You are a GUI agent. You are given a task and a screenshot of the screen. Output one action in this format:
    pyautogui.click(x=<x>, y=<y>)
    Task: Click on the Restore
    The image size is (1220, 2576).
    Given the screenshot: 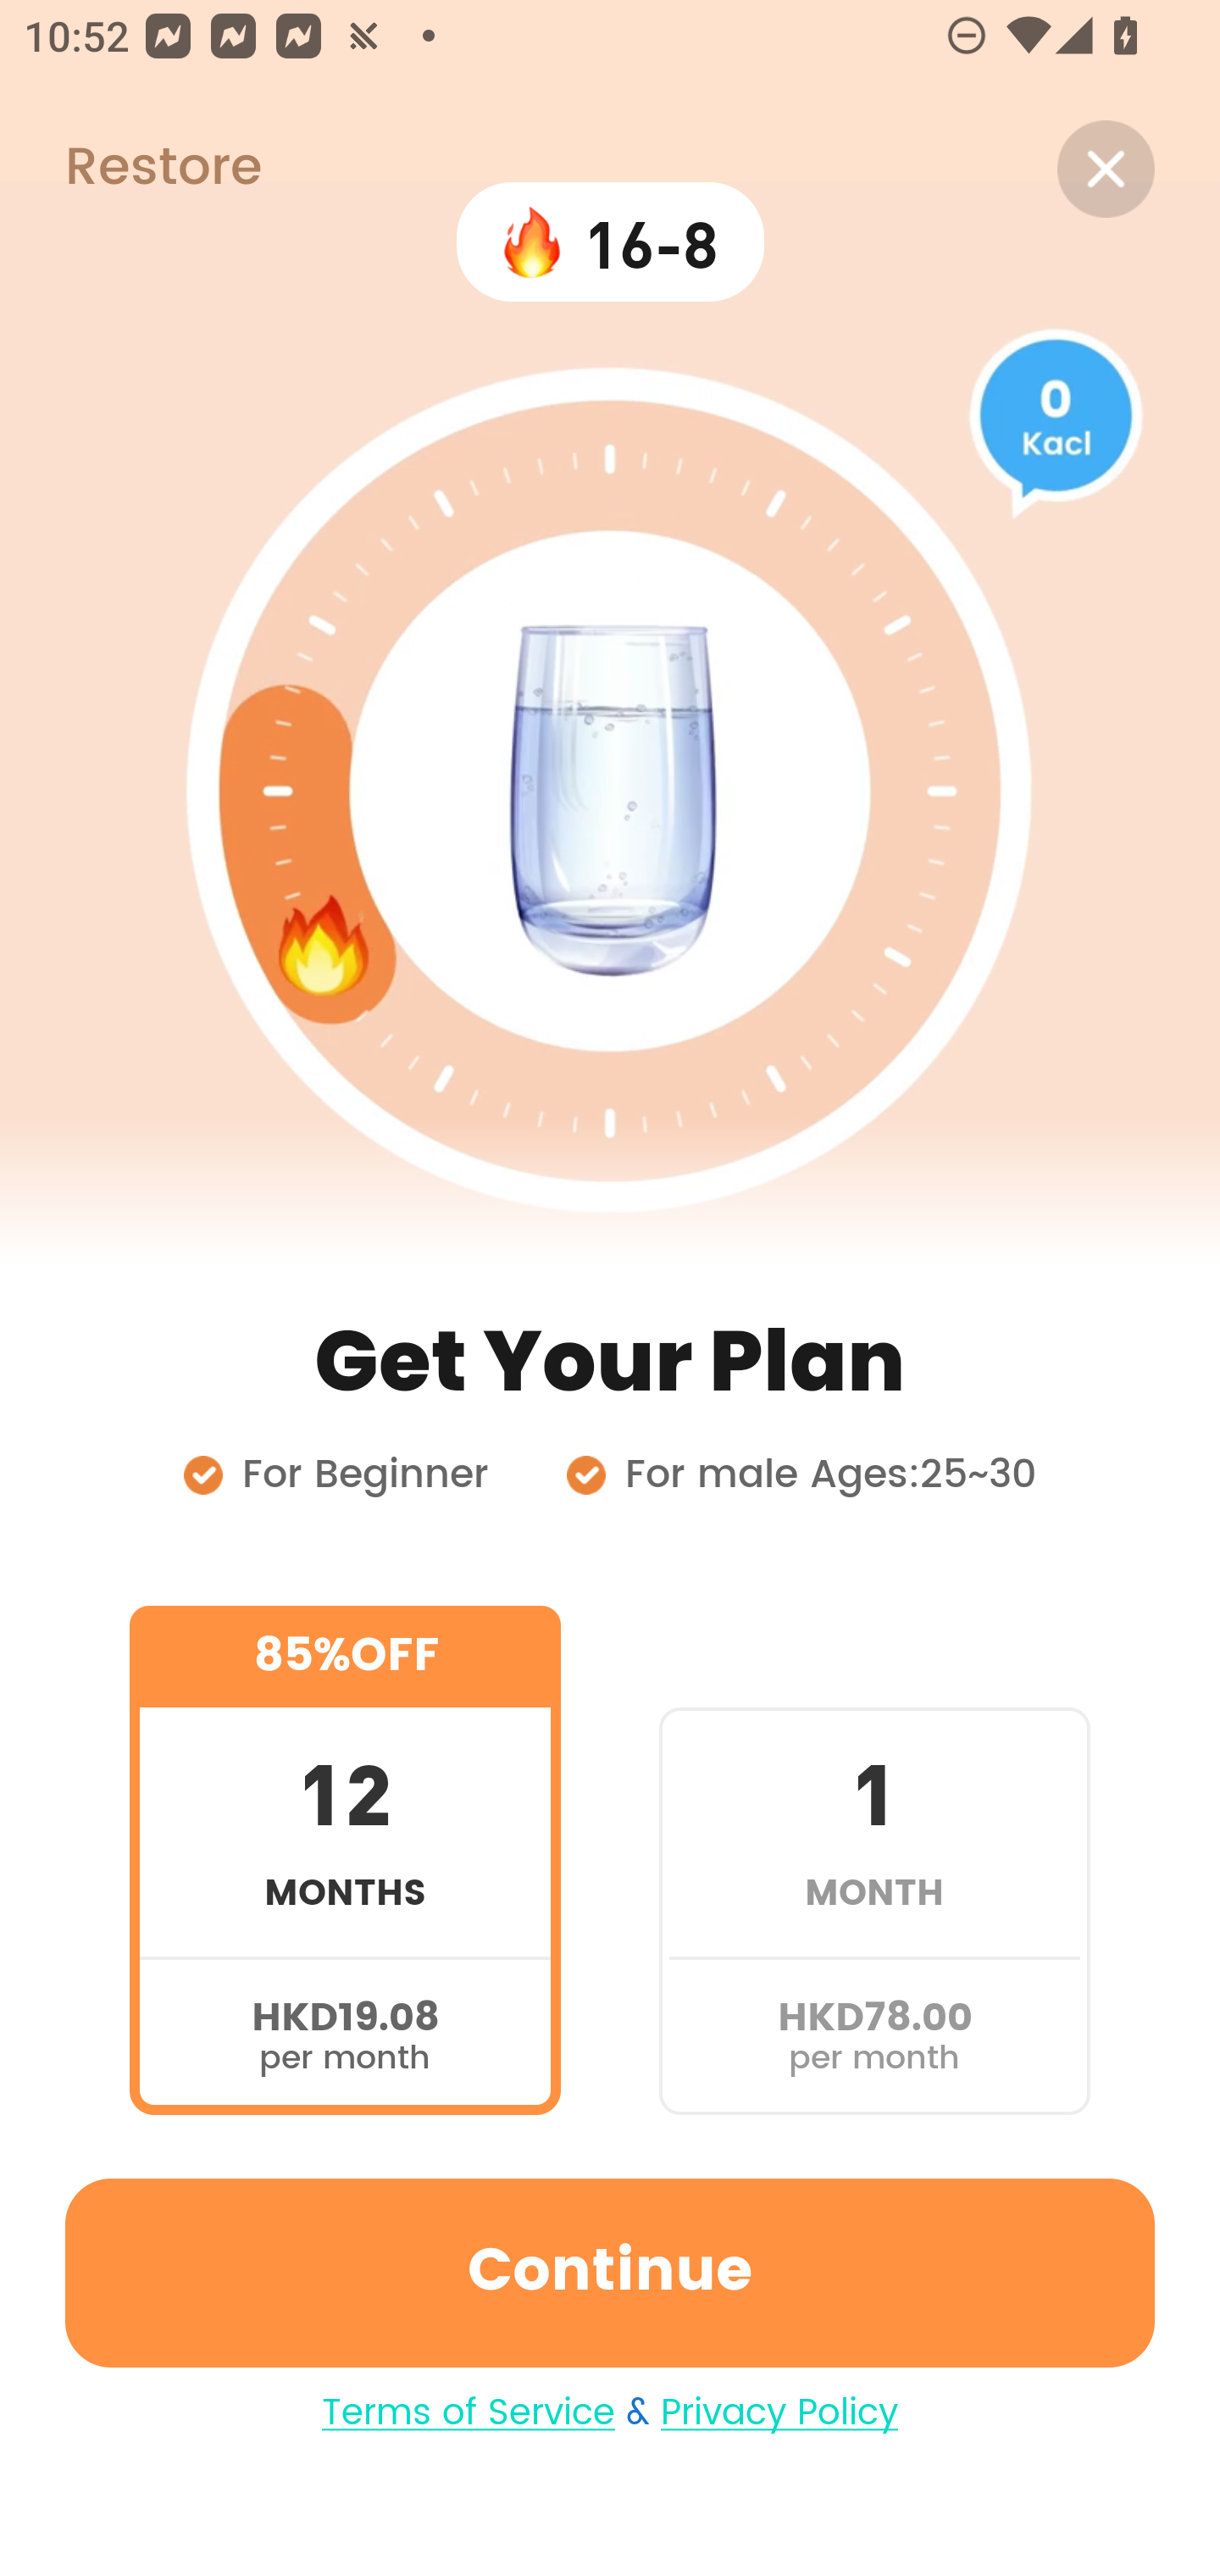 What is the action you would take?
    pyautogui.click(x=130, y=169)
    